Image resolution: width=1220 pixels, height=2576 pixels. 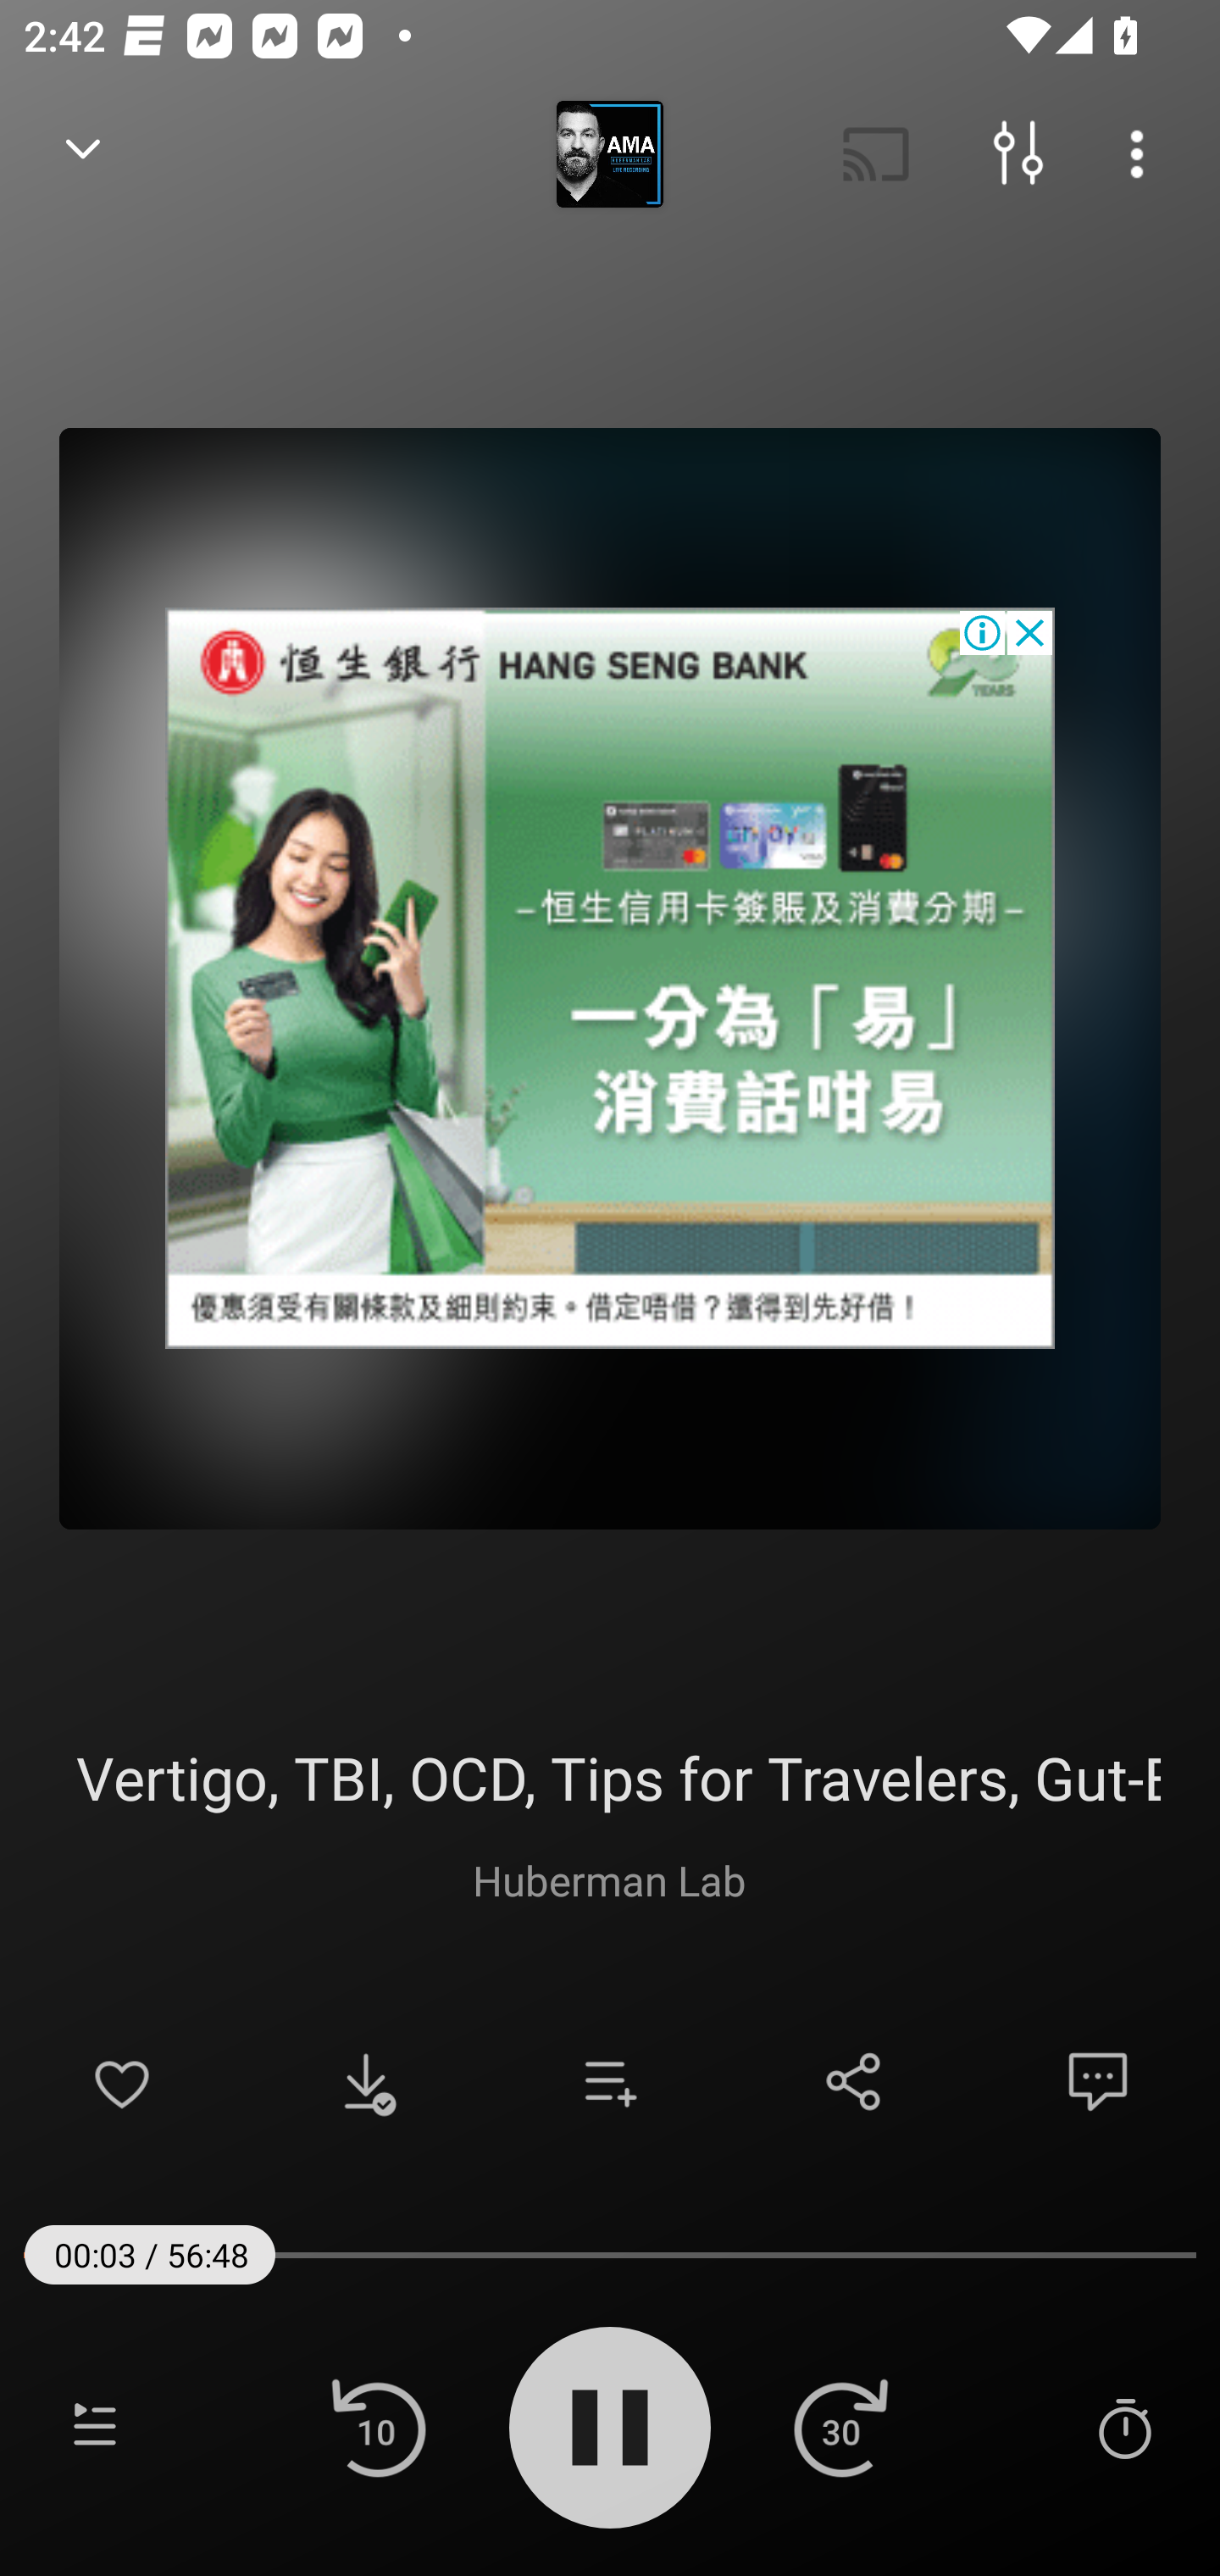 I want to click on Cast. Disconnected, so click(x=876, y=154).